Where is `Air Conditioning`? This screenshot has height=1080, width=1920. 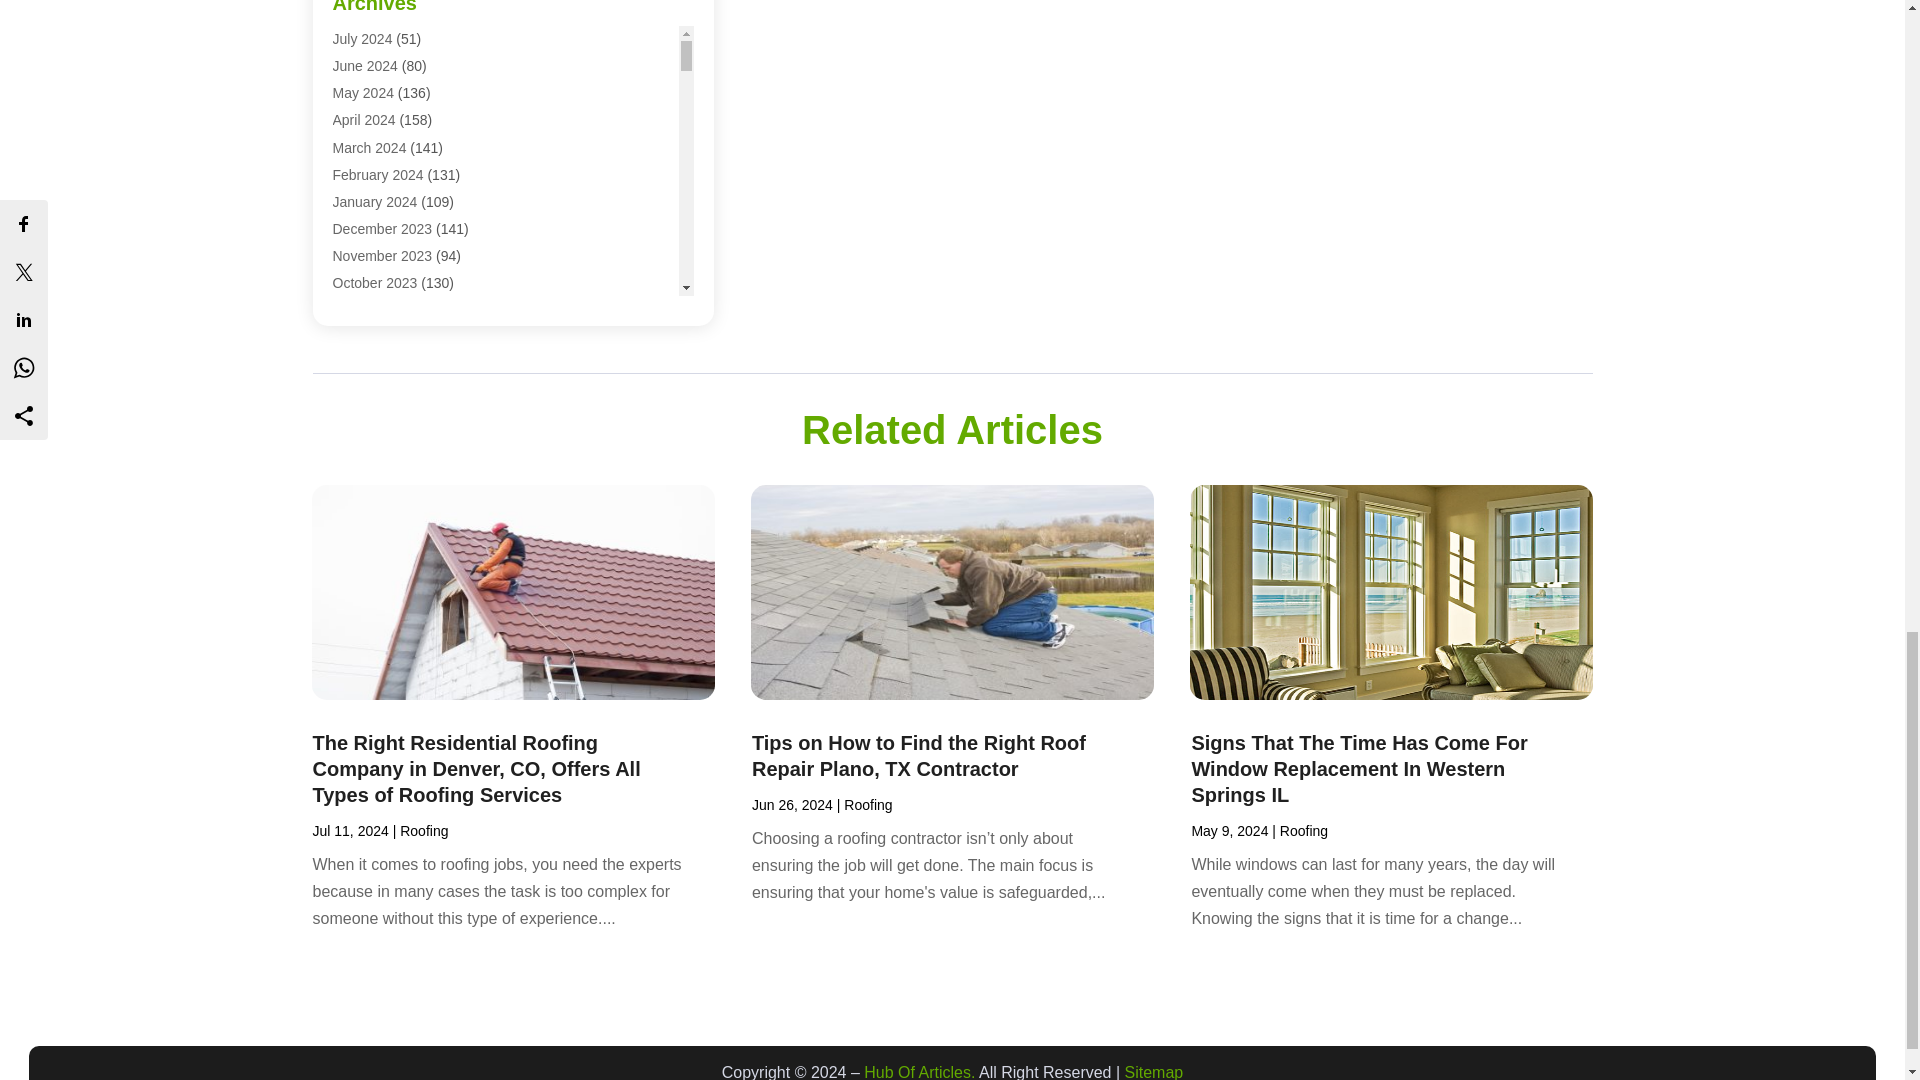 Air Conditioning is located at coordinates (381, 152).